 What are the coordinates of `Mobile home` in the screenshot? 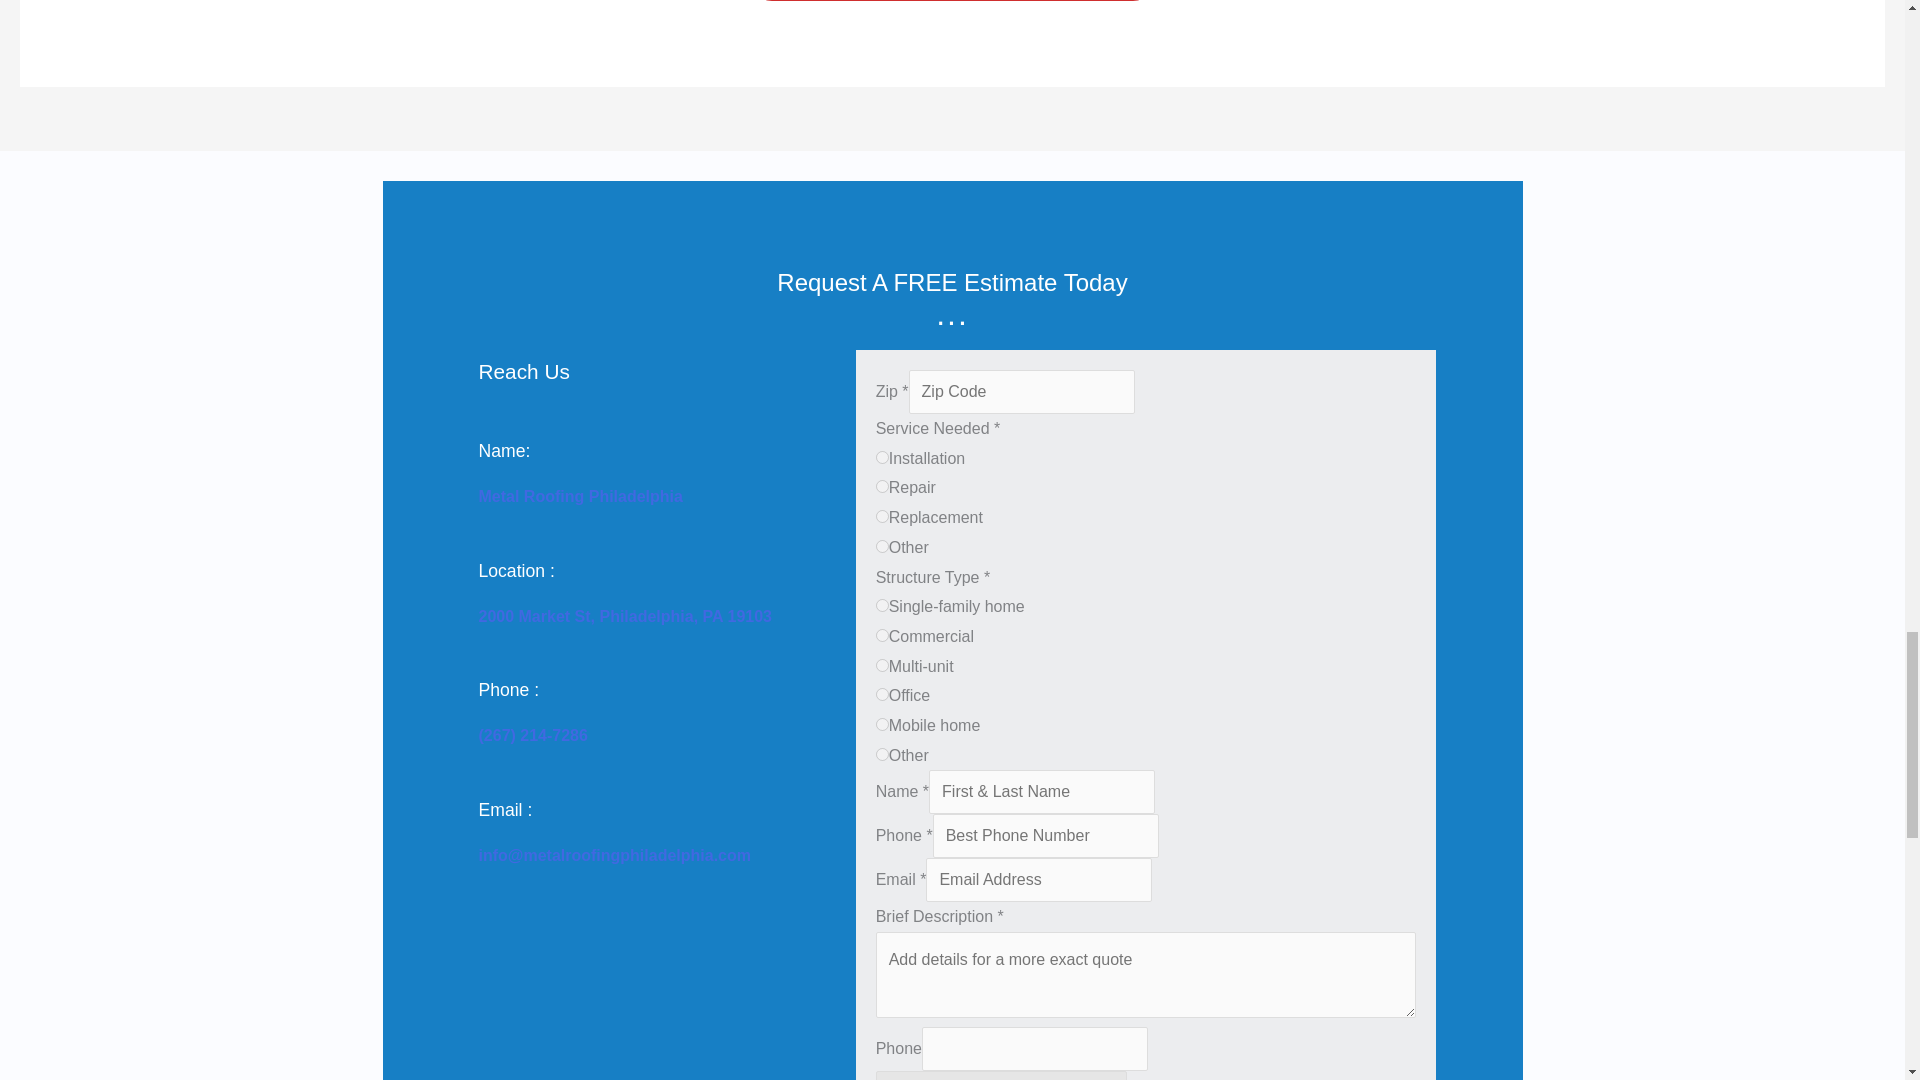 It's located at (882, 724).